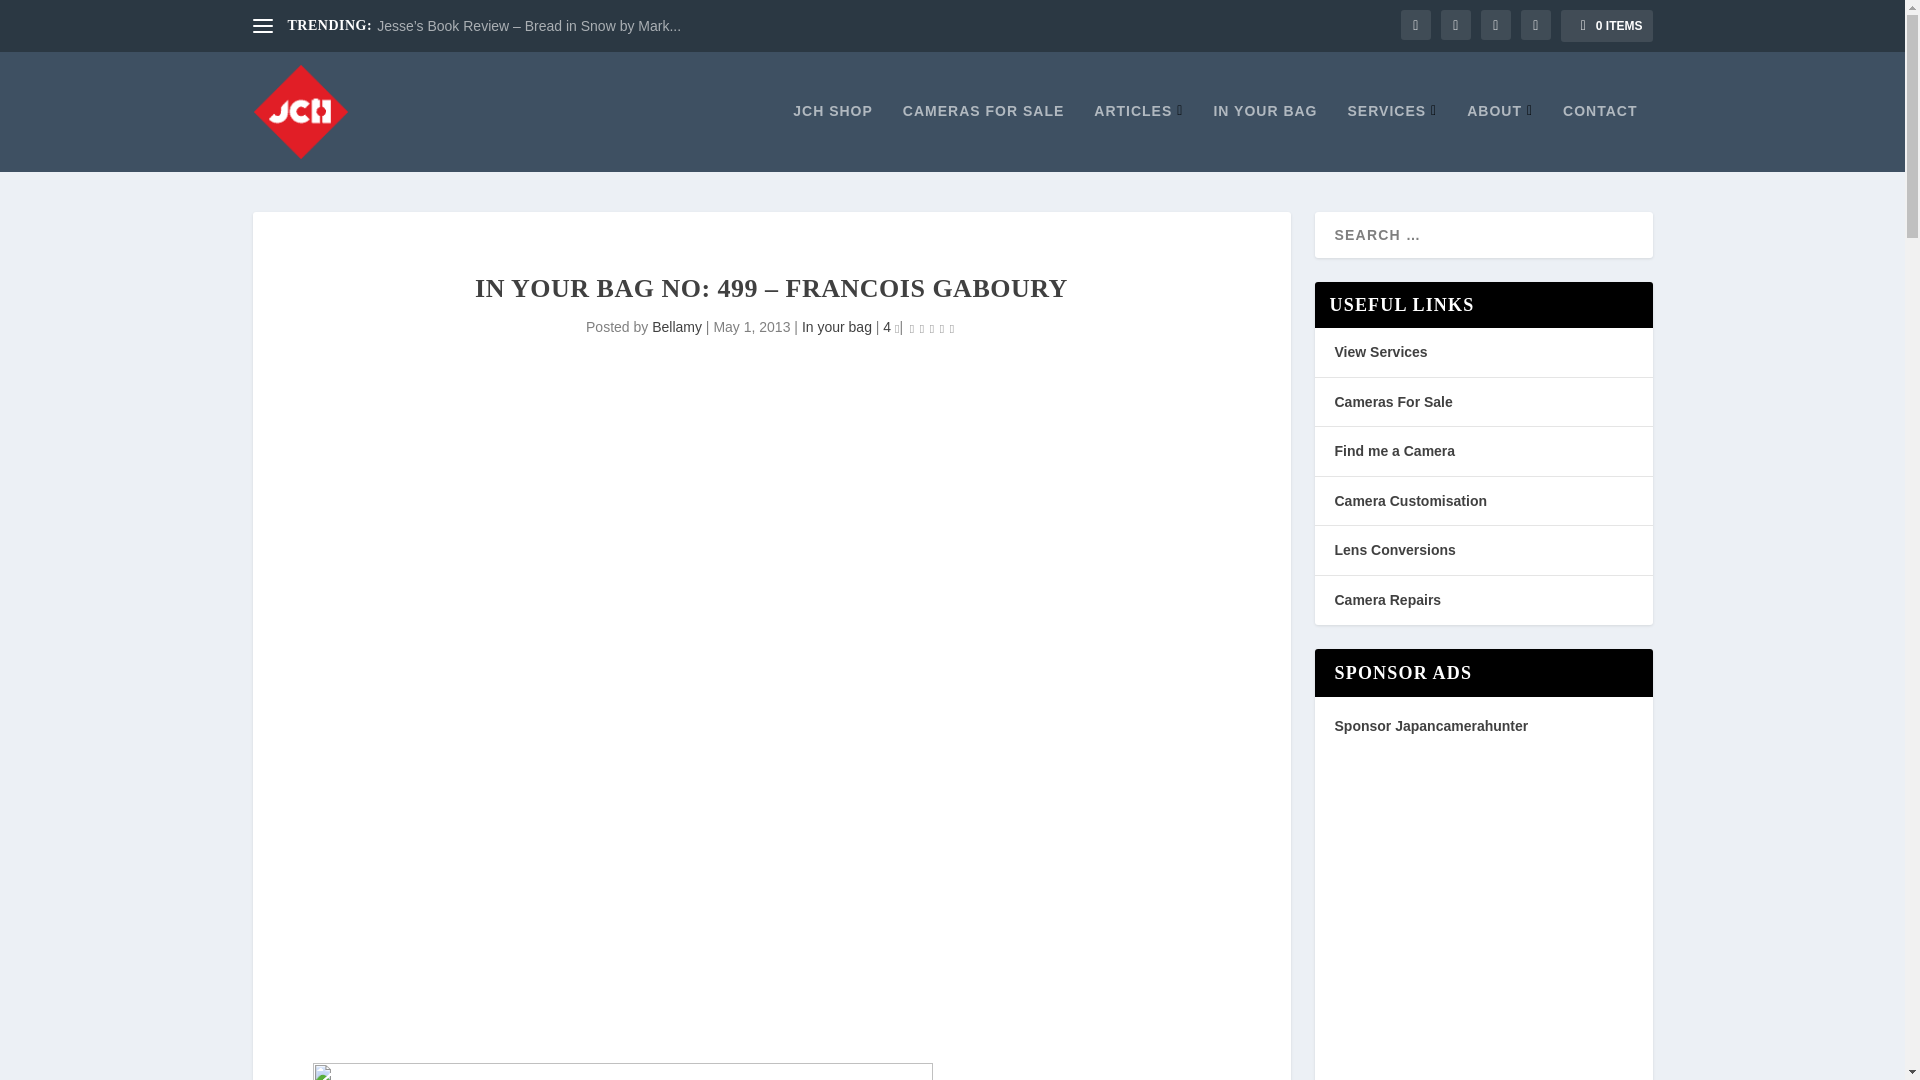 This screenshot has width=1920, height=1080. What do you see at coordinates (1499, 136) in the screenshot?
I see `ABOUT` at bounding box center [1499, 136].